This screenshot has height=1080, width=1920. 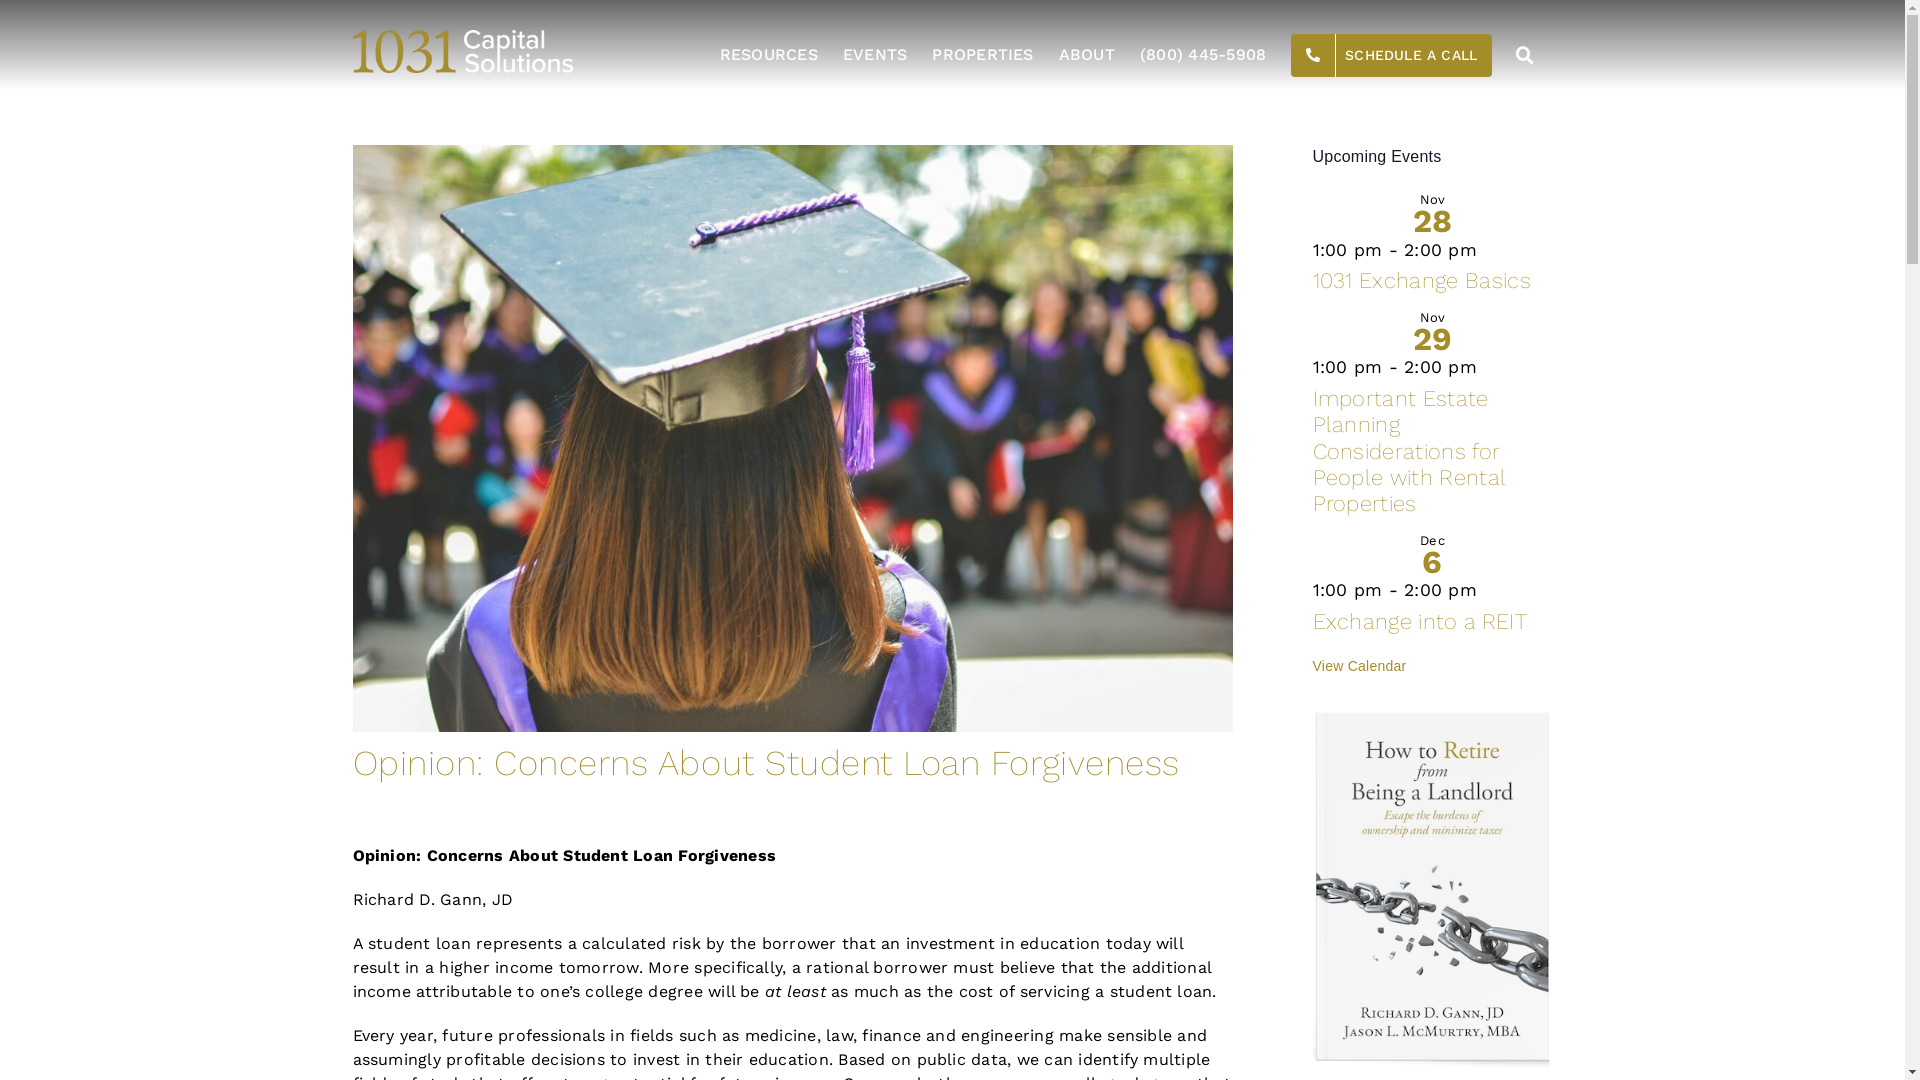 What do you see at coordinates (769, 55) in the screenshot?
I see `RESOURCES` at bounding box center [769, 55].